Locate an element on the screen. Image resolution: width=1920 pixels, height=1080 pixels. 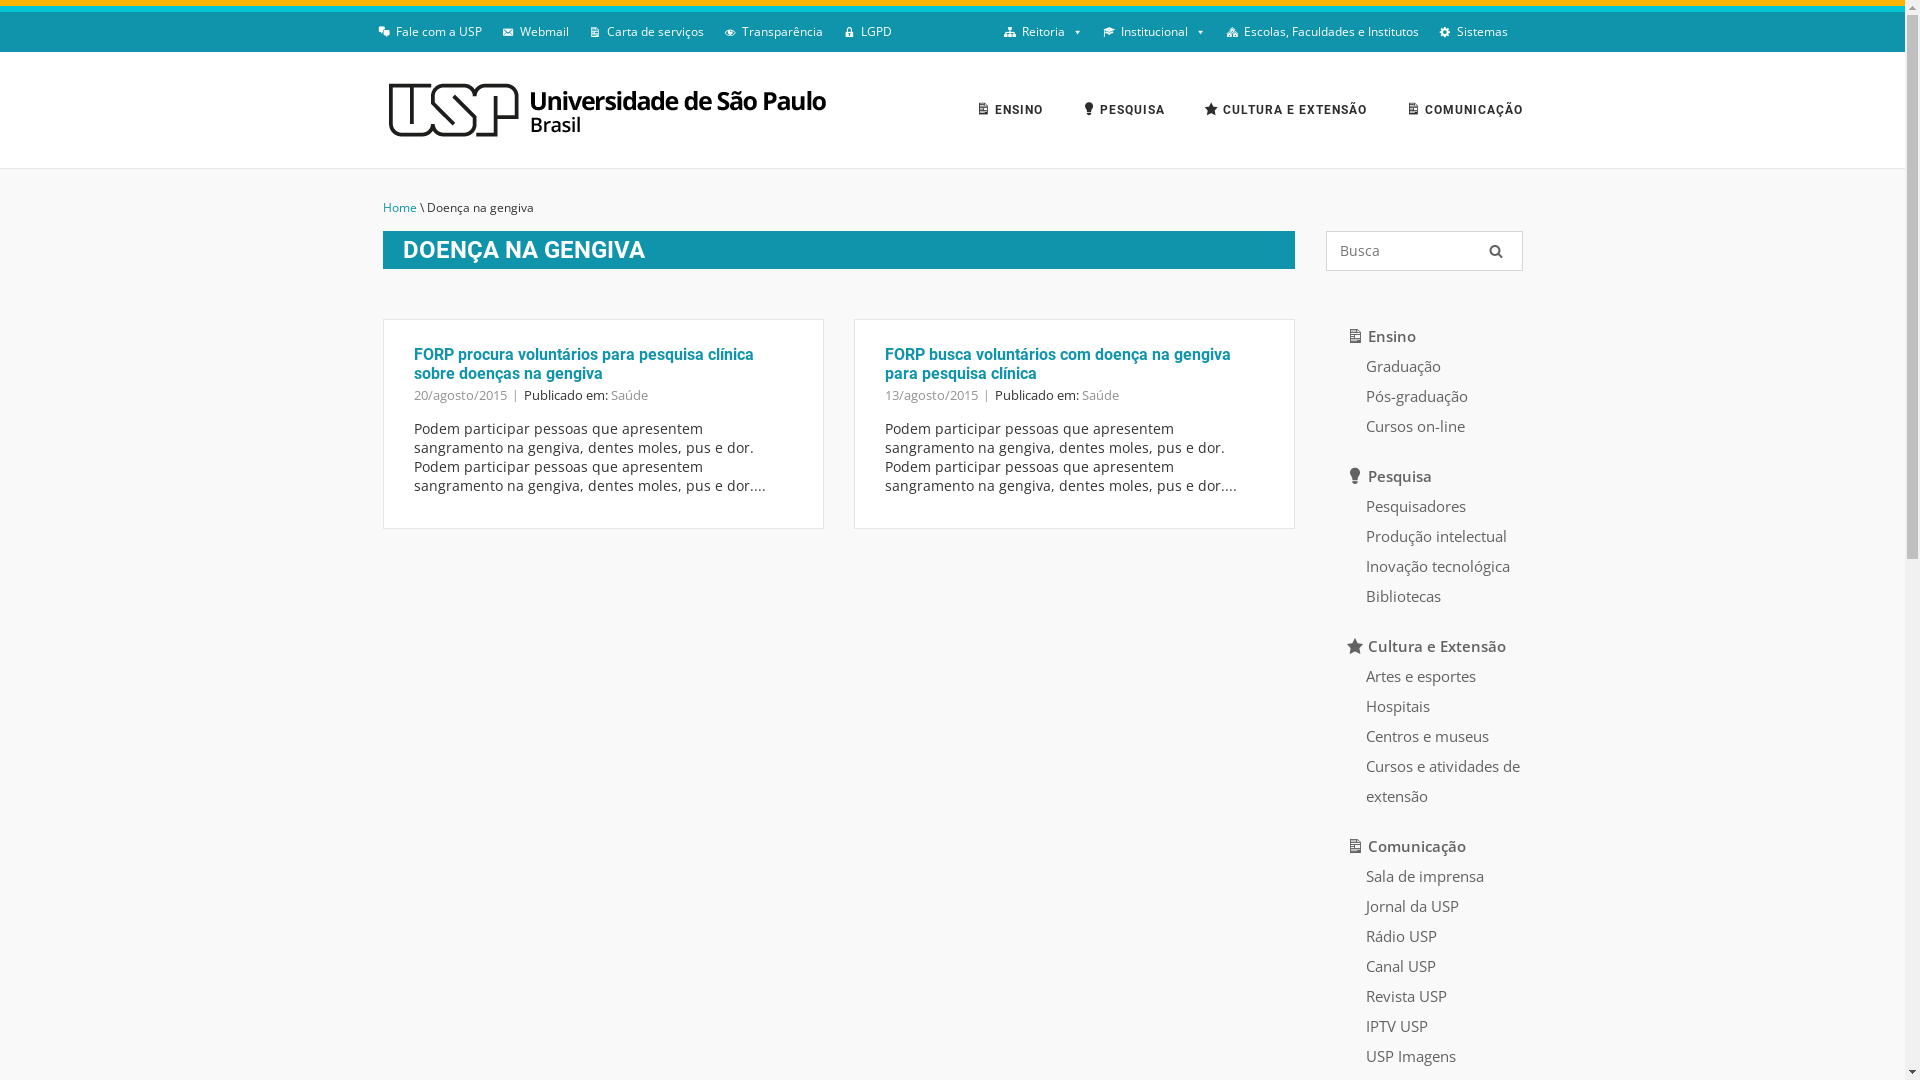
Ensino is located at coordinates (1382, 336).